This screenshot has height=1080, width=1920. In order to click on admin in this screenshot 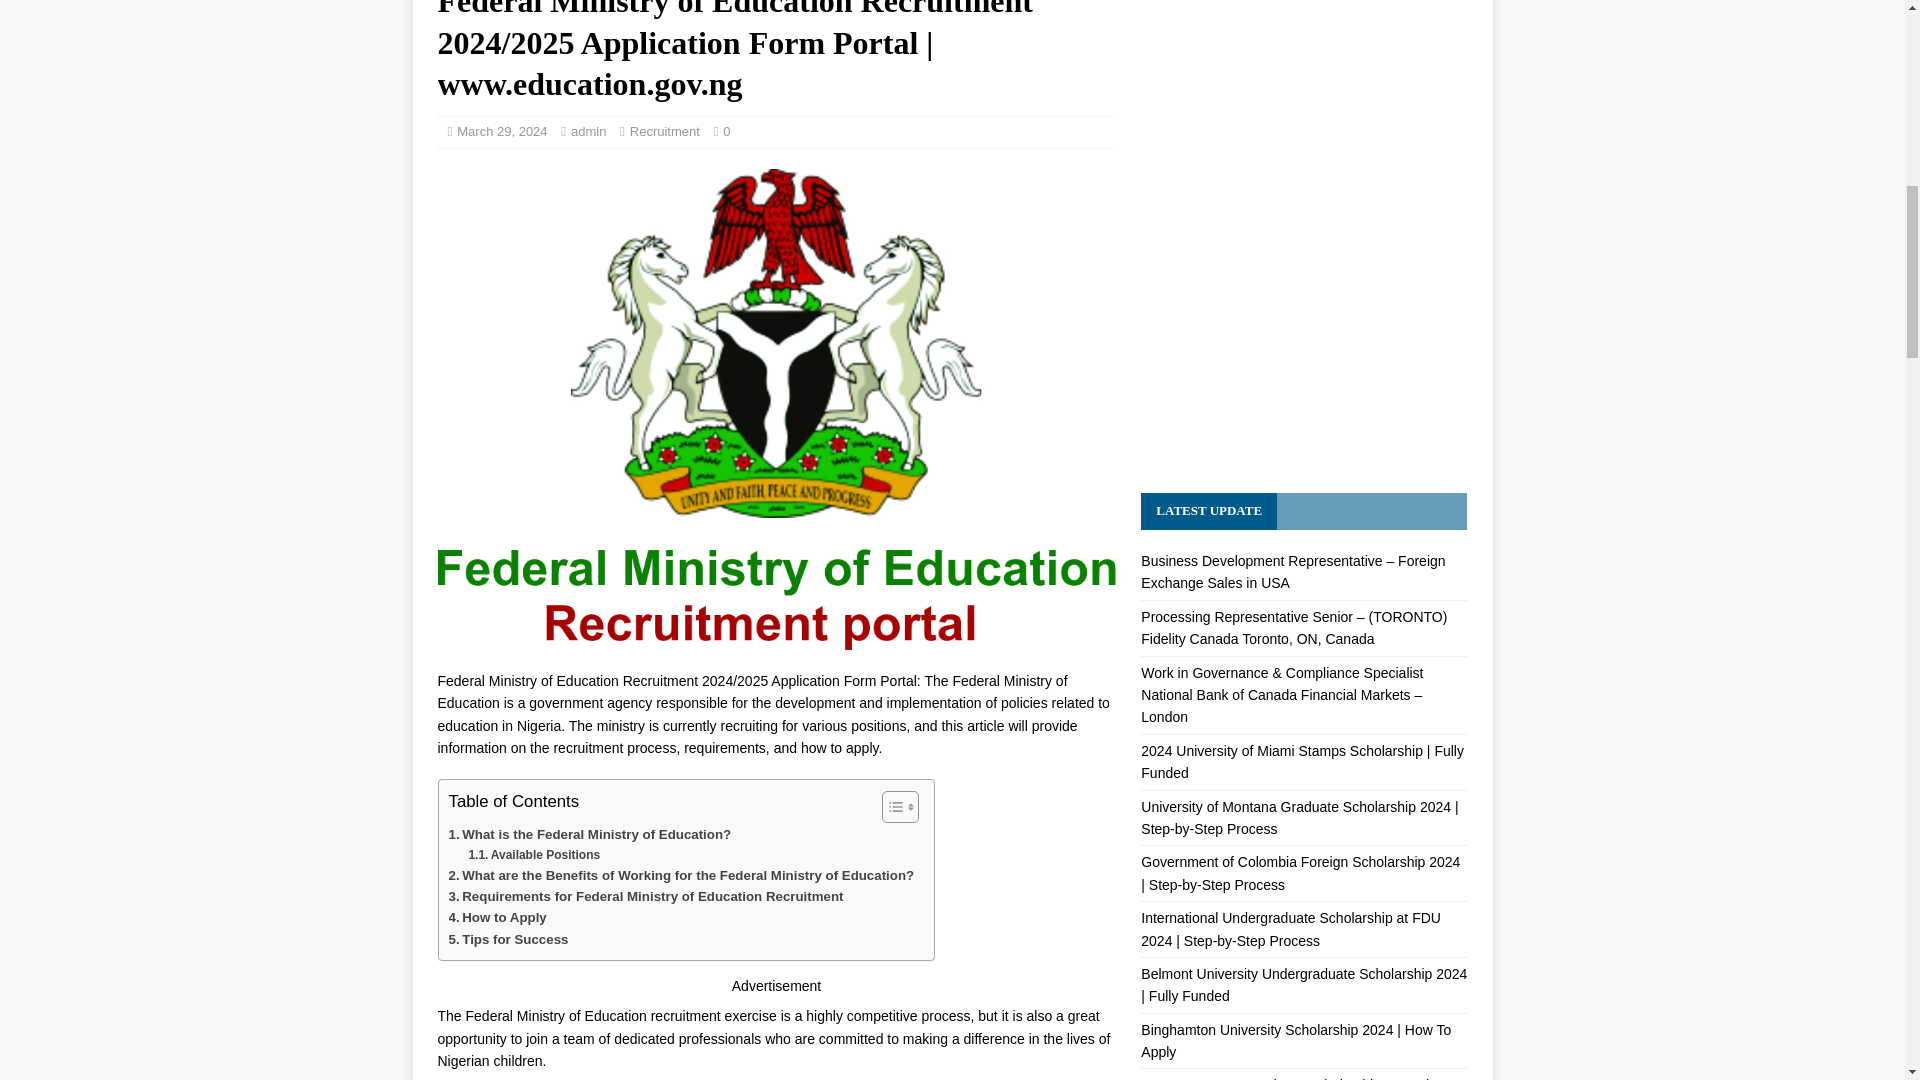, I will do `click(588, 132)`.